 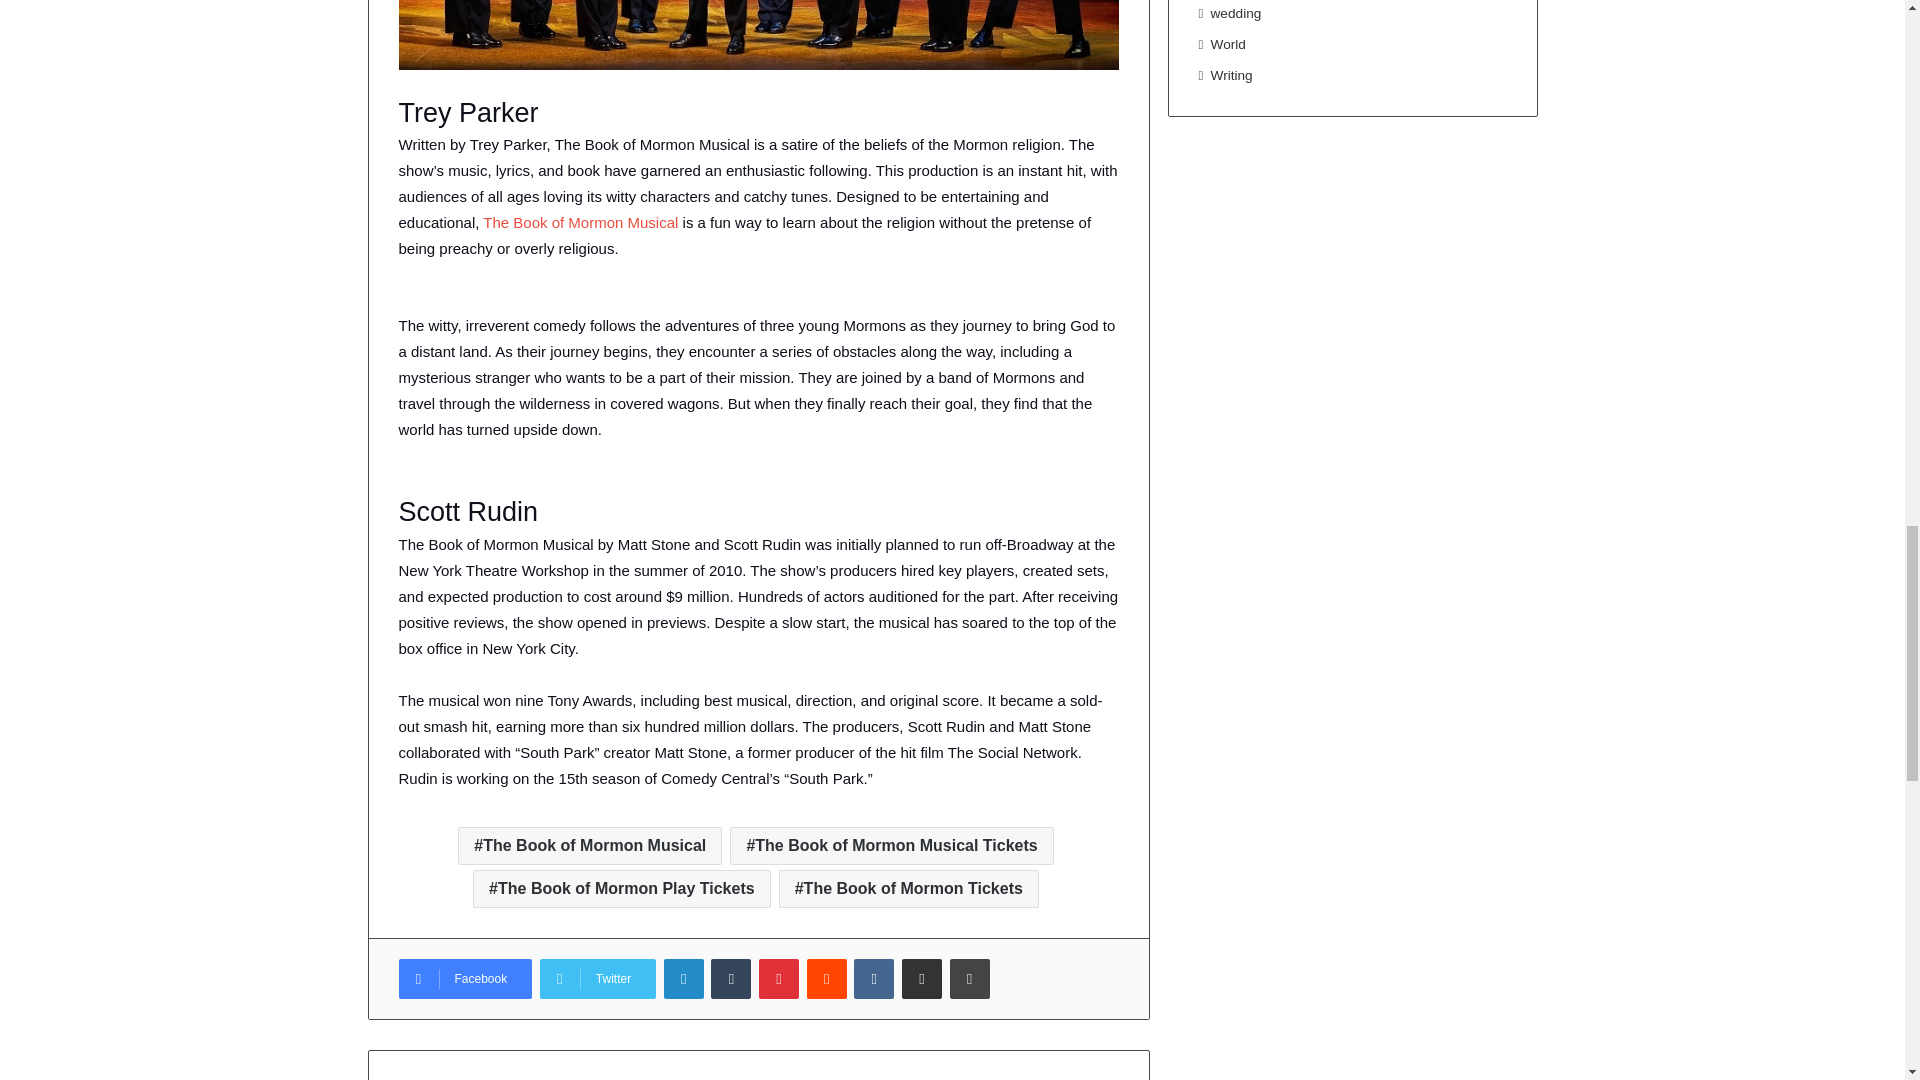 What do you see at coordinates (890, 846) in the screenshot?
I see `The Book of Mormon Musical Tickets` at bounding box center [890, 846].